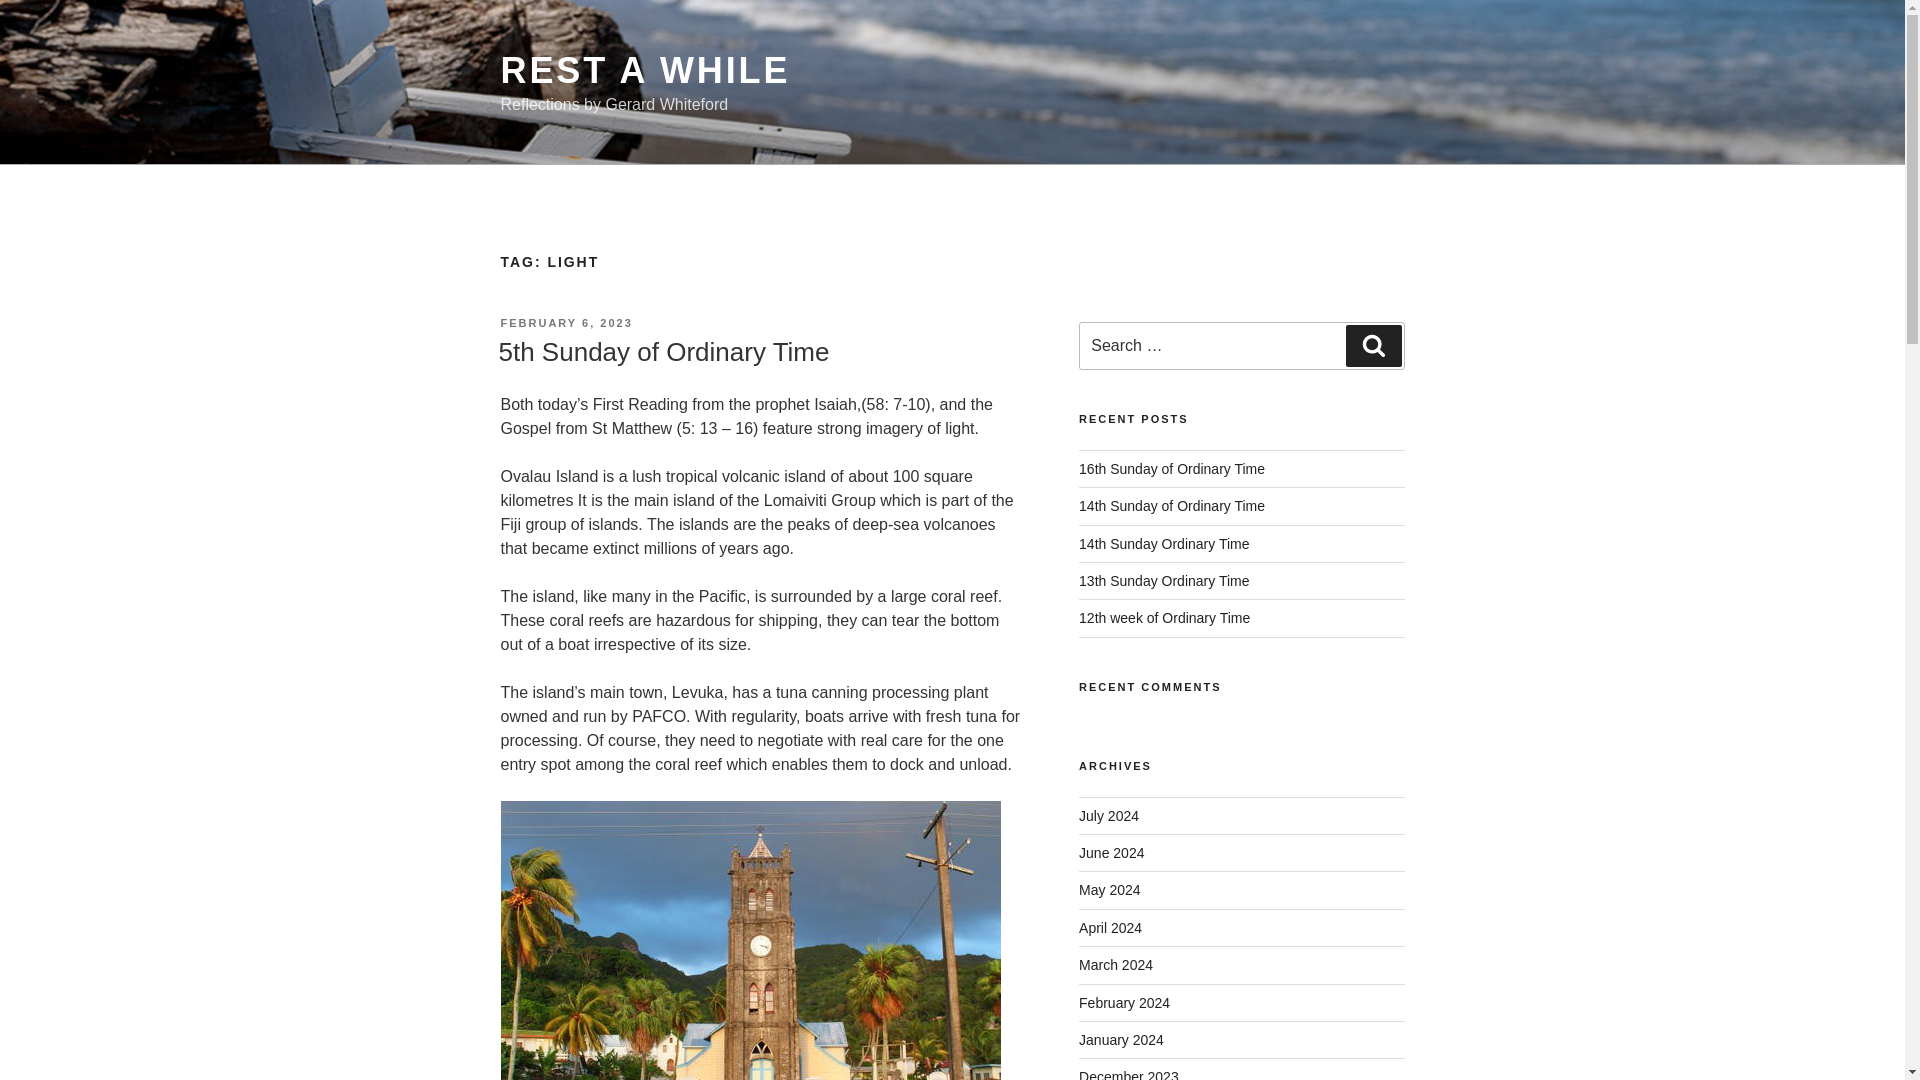 This screenshot has height=1080, width=1920. I want to click on March 2024, so click(1116, 964).